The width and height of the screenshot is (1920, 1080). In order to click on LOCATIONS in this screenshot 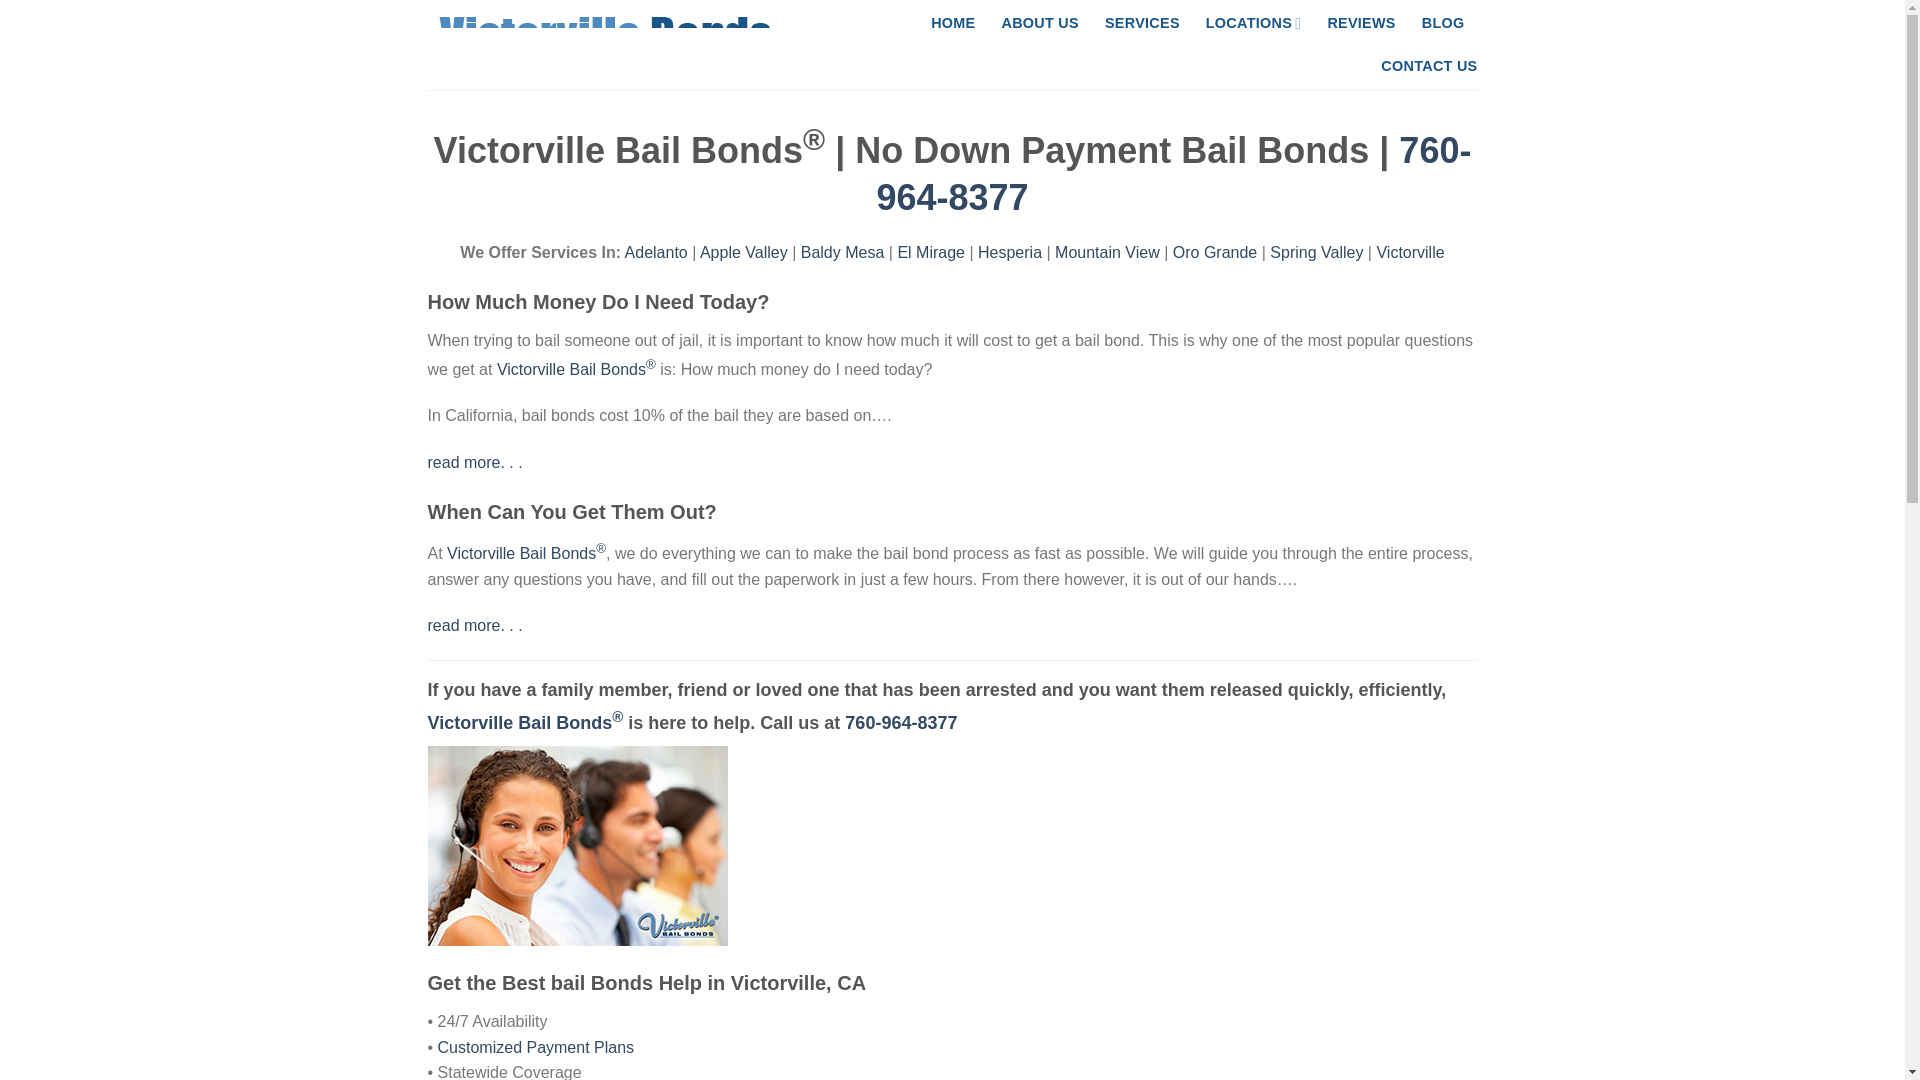, I will do `click(1253, 24)`.